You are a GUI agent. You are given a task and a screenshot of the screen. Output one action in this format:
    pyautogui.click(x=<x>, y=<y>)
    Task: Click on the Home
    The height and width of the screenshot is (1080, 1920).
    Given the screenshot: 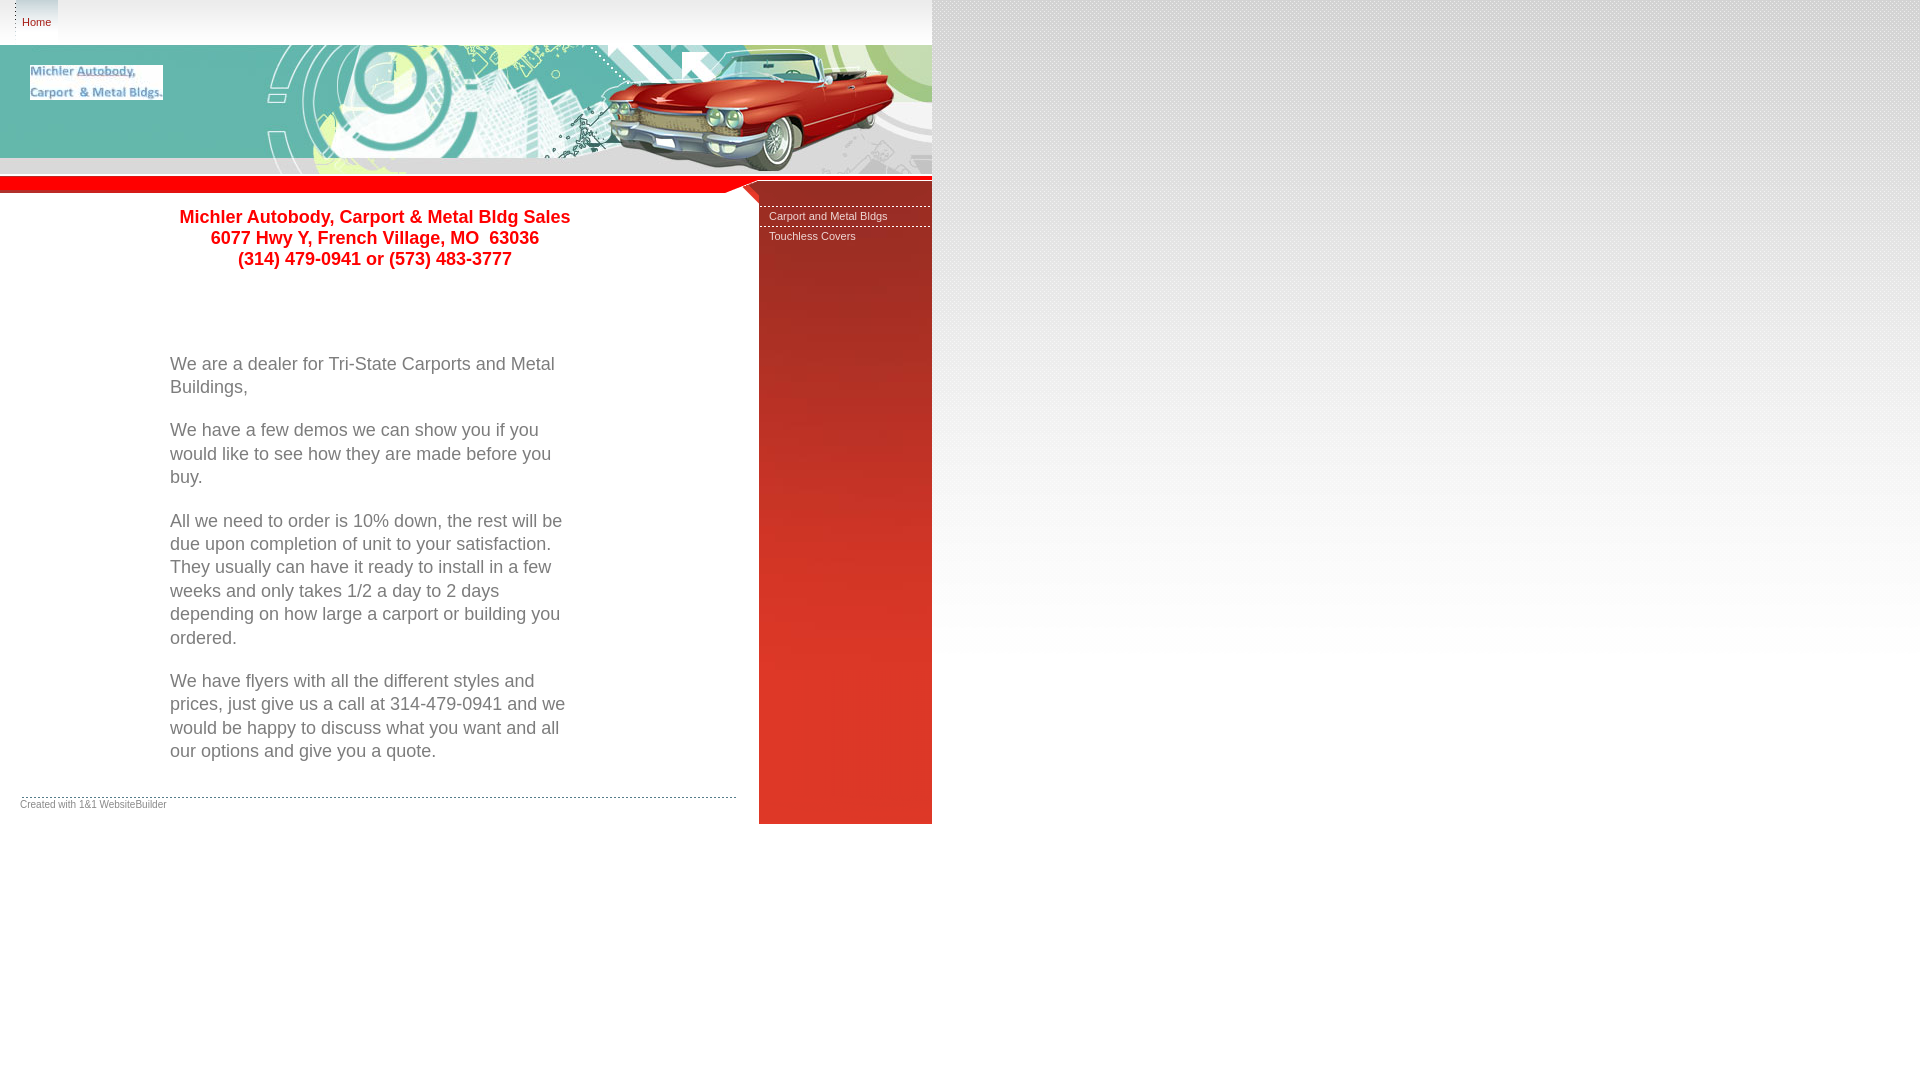 What is the action you would take?
    pyautogui.click(x=36, y=22)
    